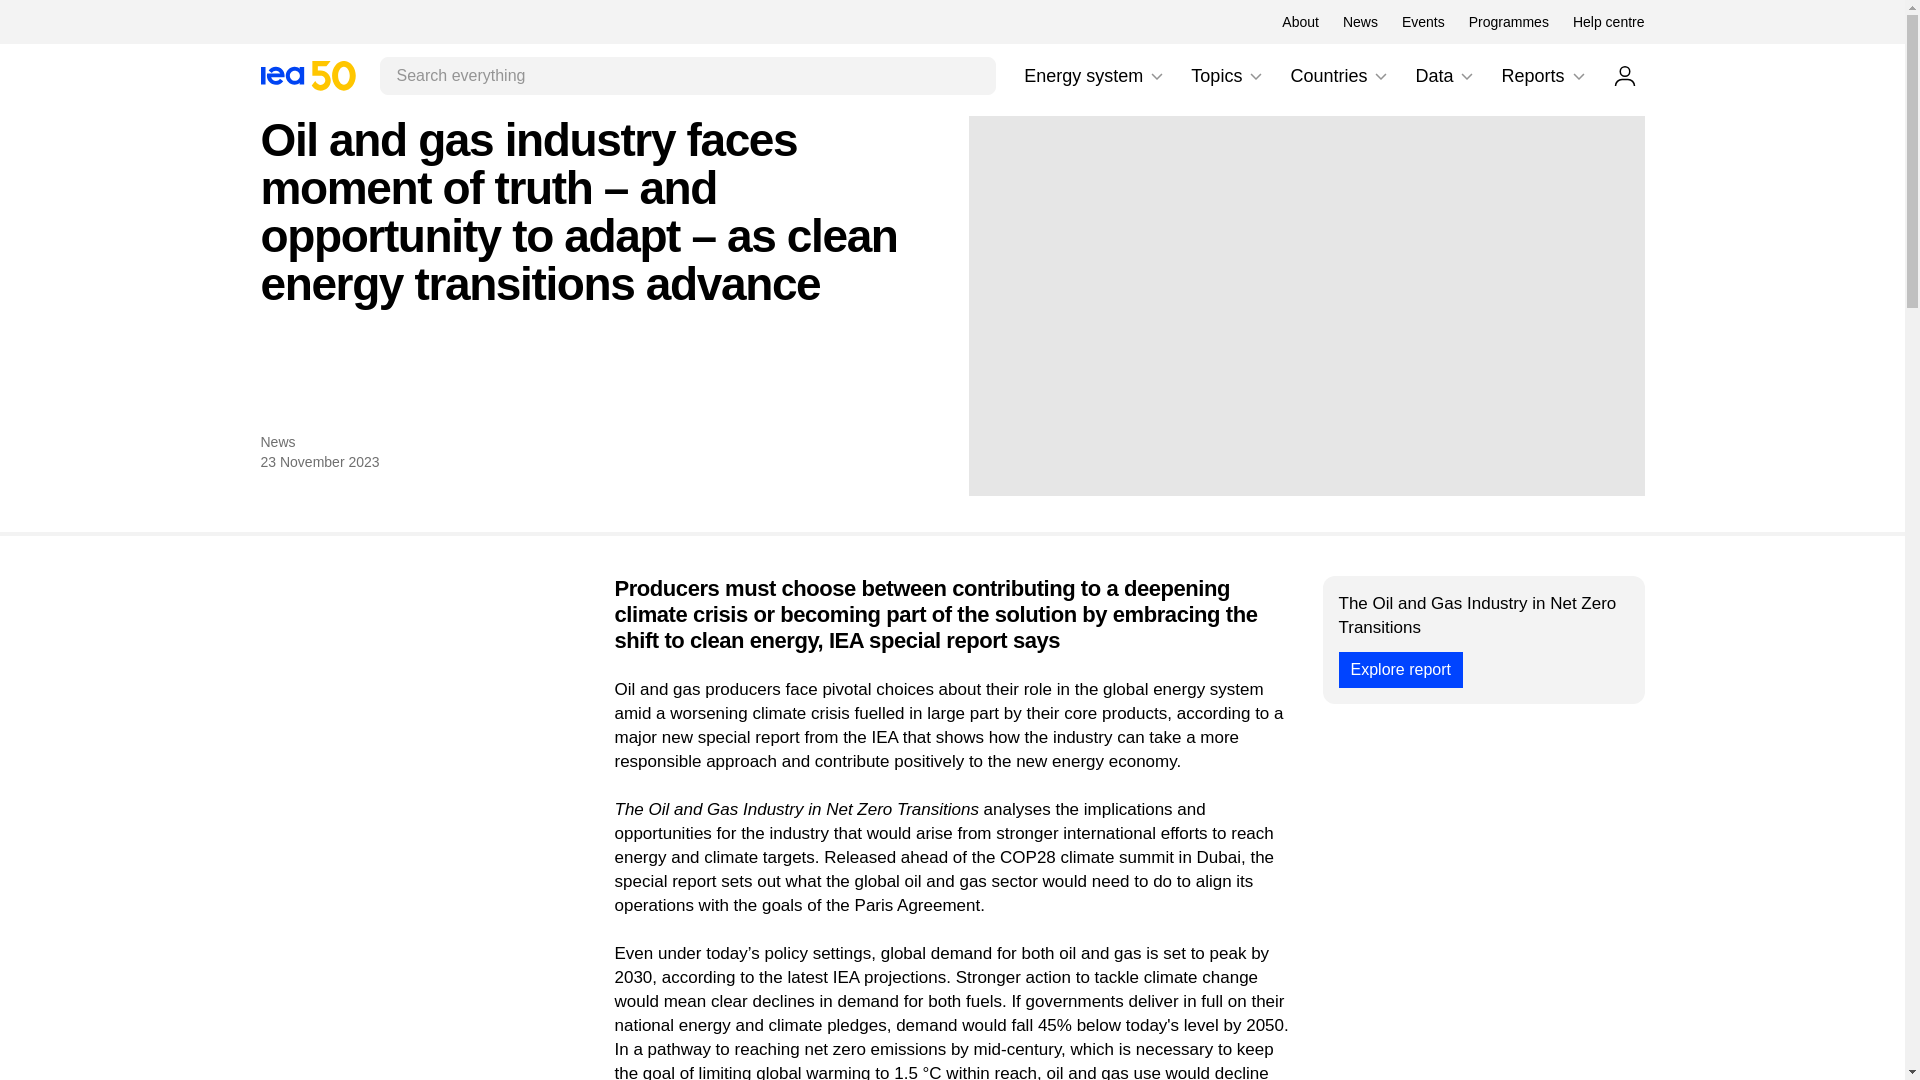 This screenshot has height=1080, width=1920. Describe the element at coordinates (1256, 76) in the screenshot. I see `Help centre` at that location.